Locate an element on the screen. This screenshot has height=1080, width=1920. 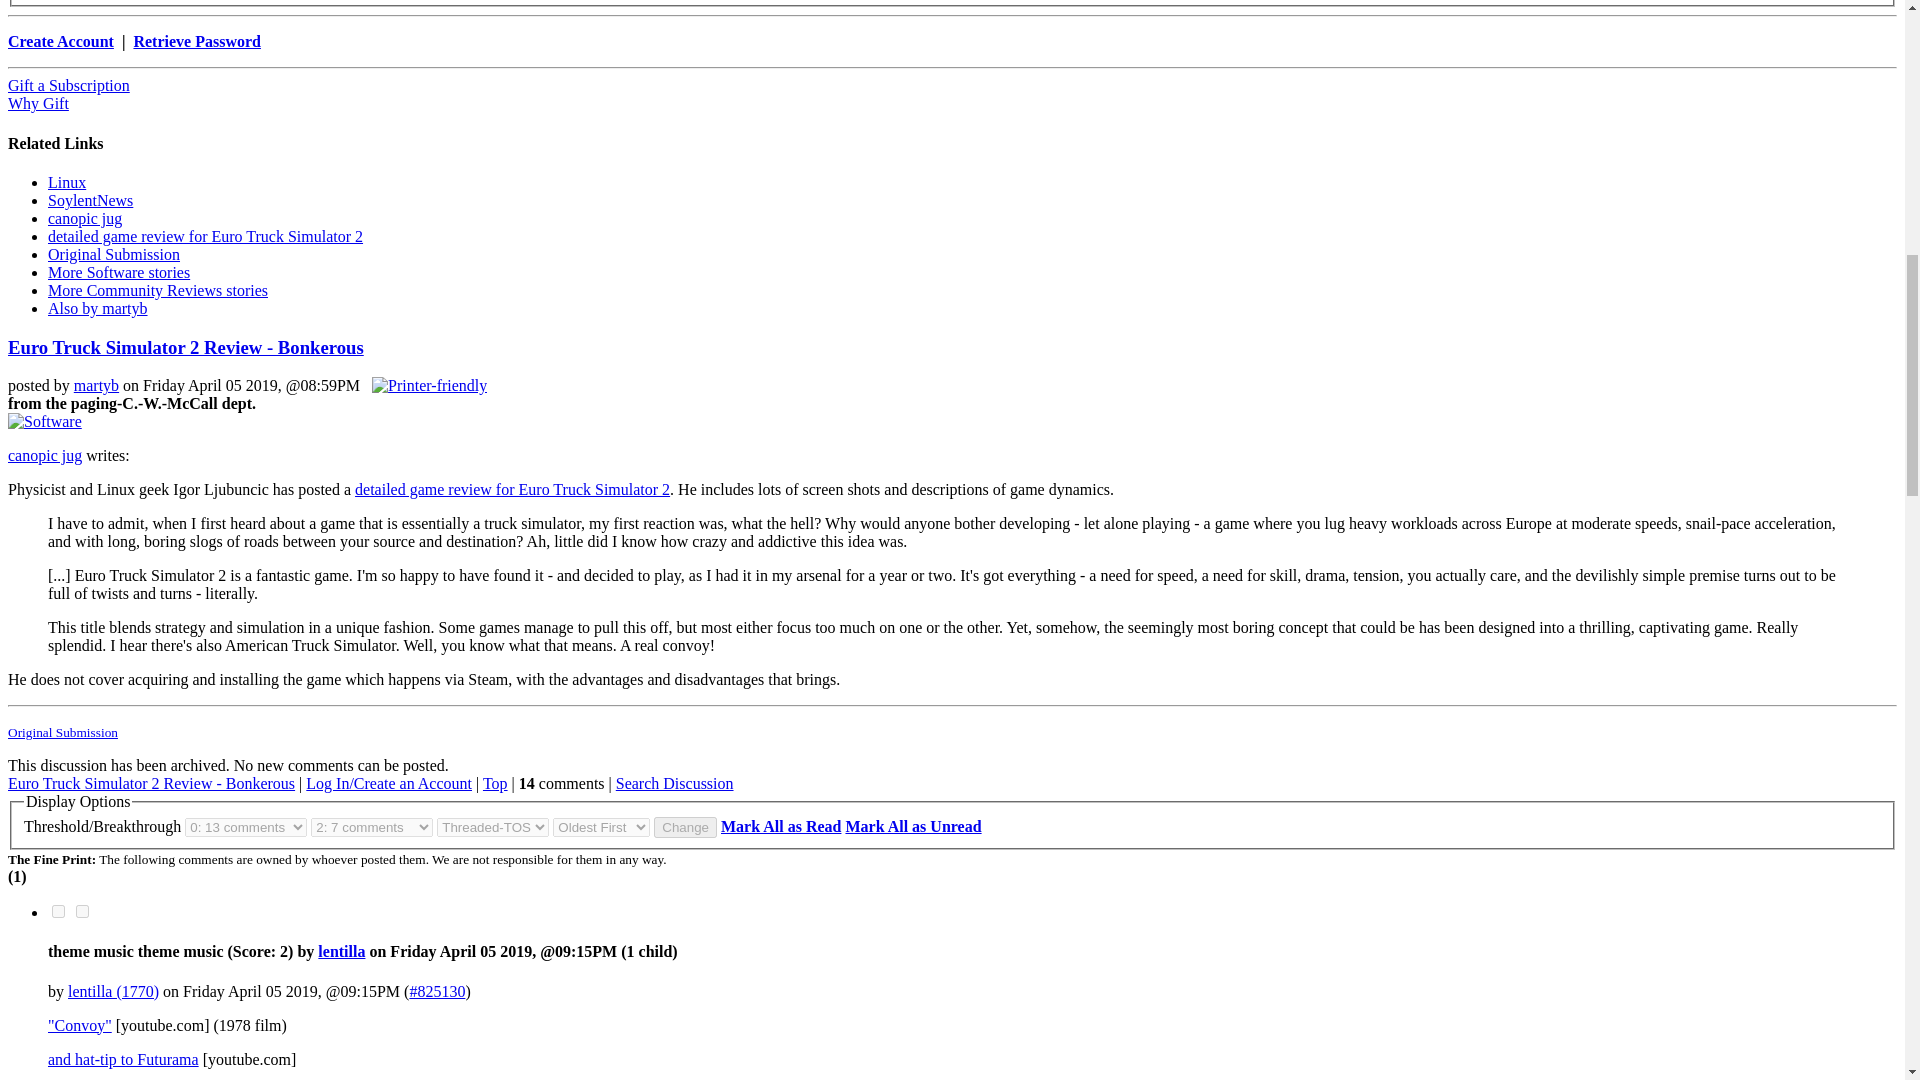
on is located at coordinates (58, 912).